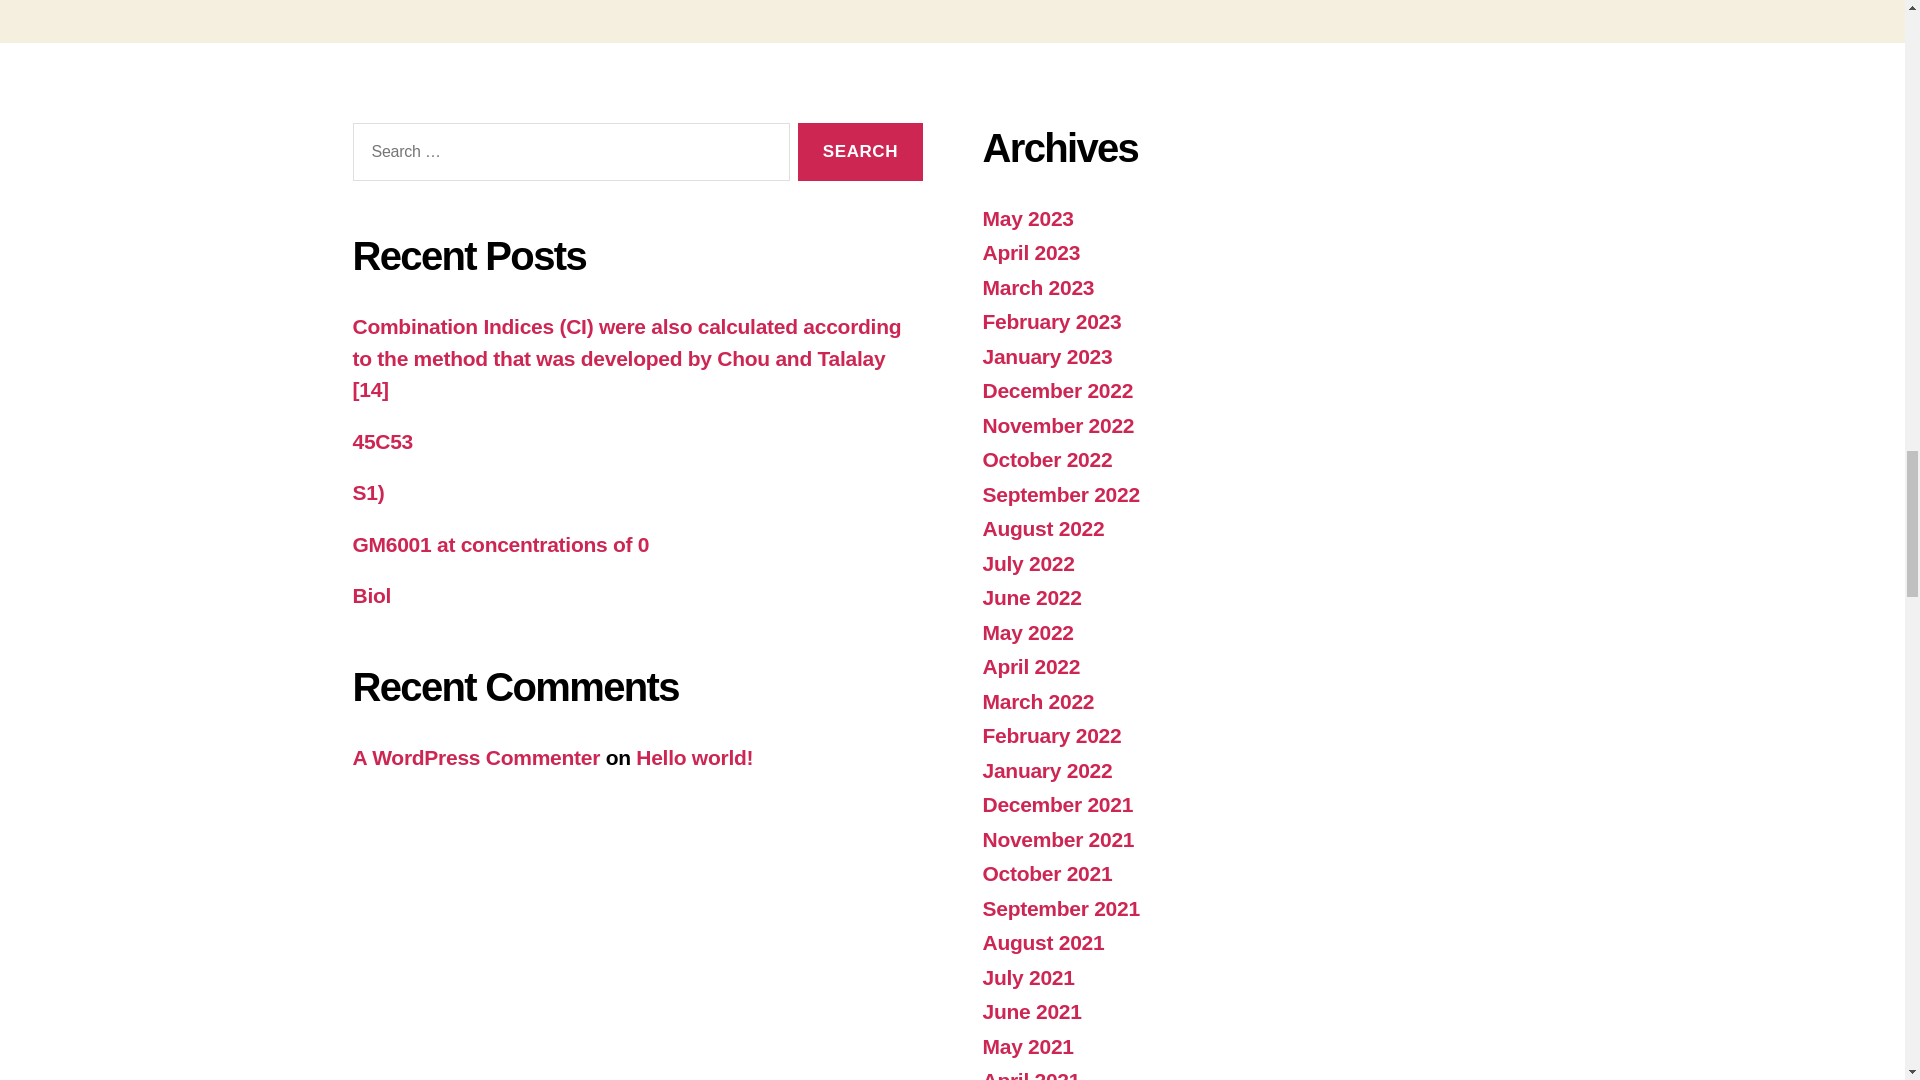 Image resolution: width=1920 pixels, height=1080 pixels. What do you see at coordinates (860, 152) in the screenshot?
I see `Search` at bounding box center [860, 152].